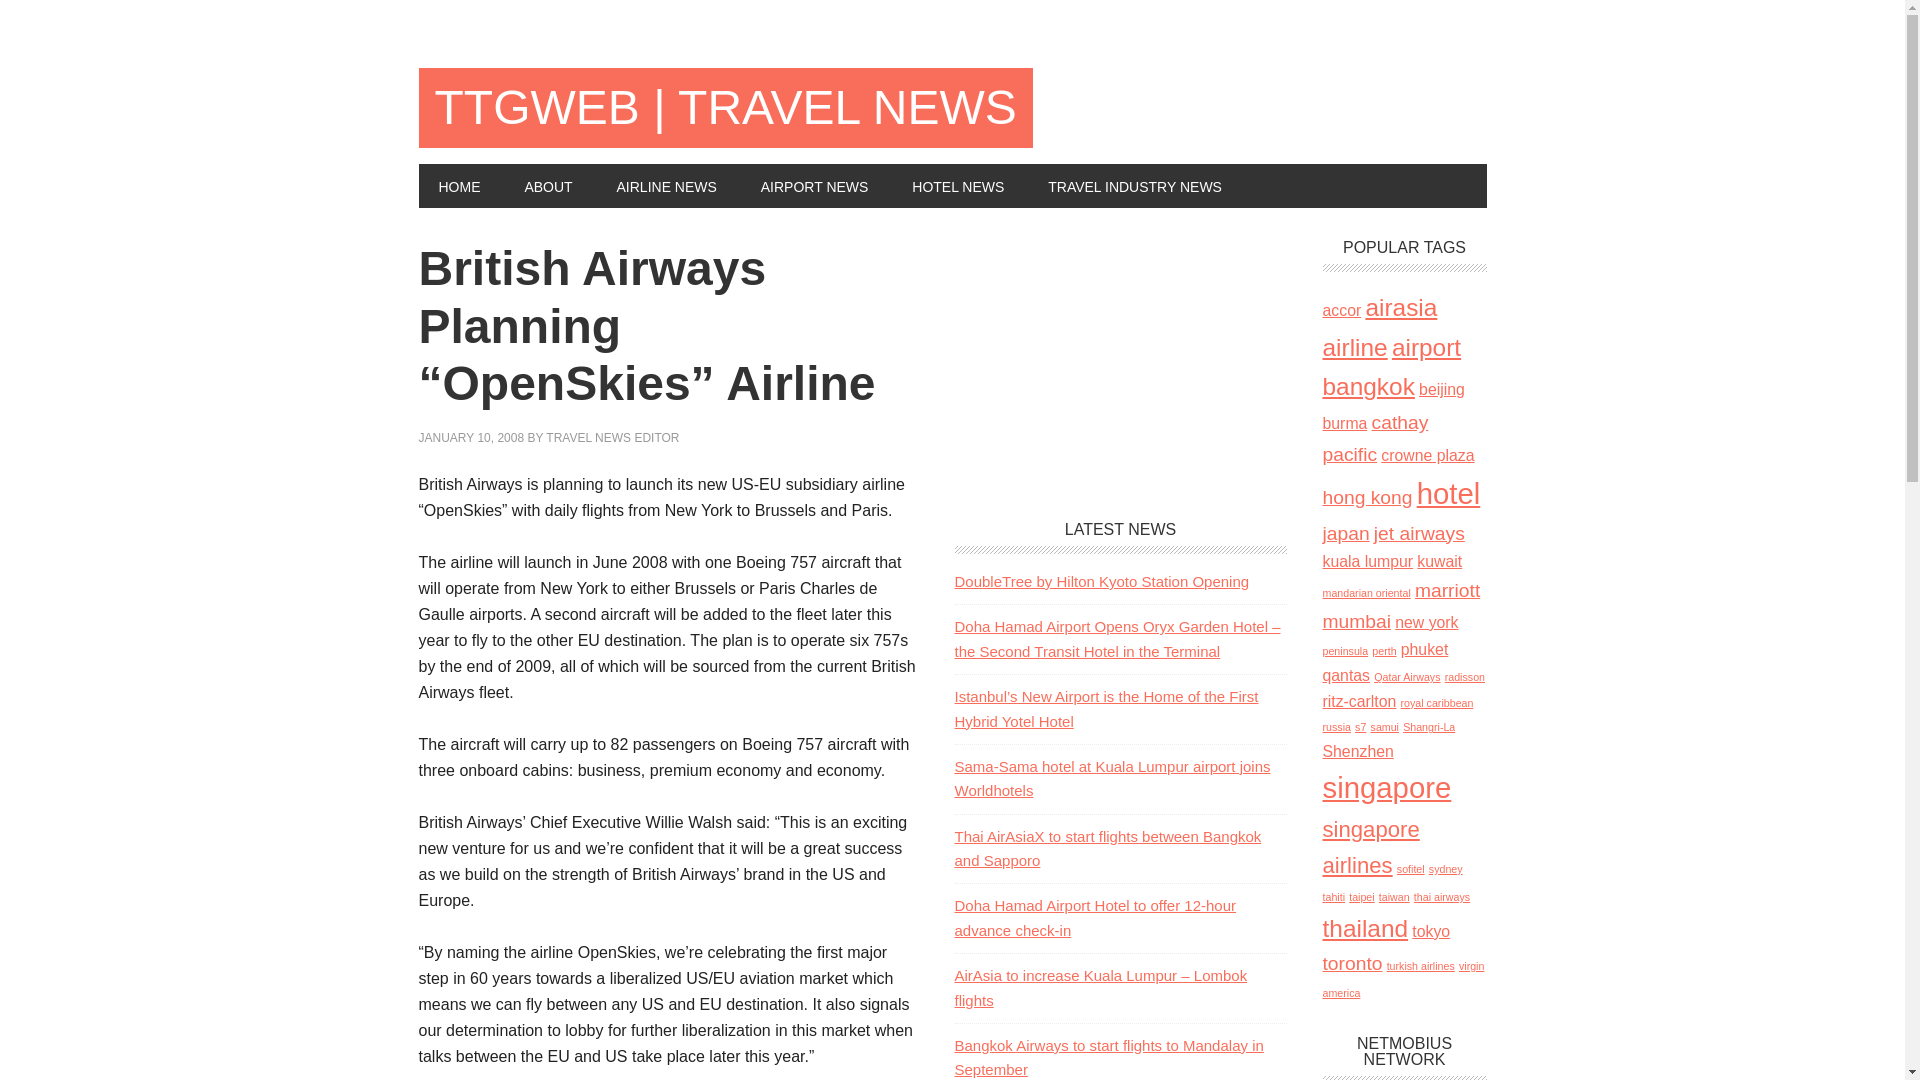  What do you see at coordinates (1102, 581) in the screenshot?
I see `DoubleTree by Hilton Kyoto Station Opening` at bounding box center [1102, 581].